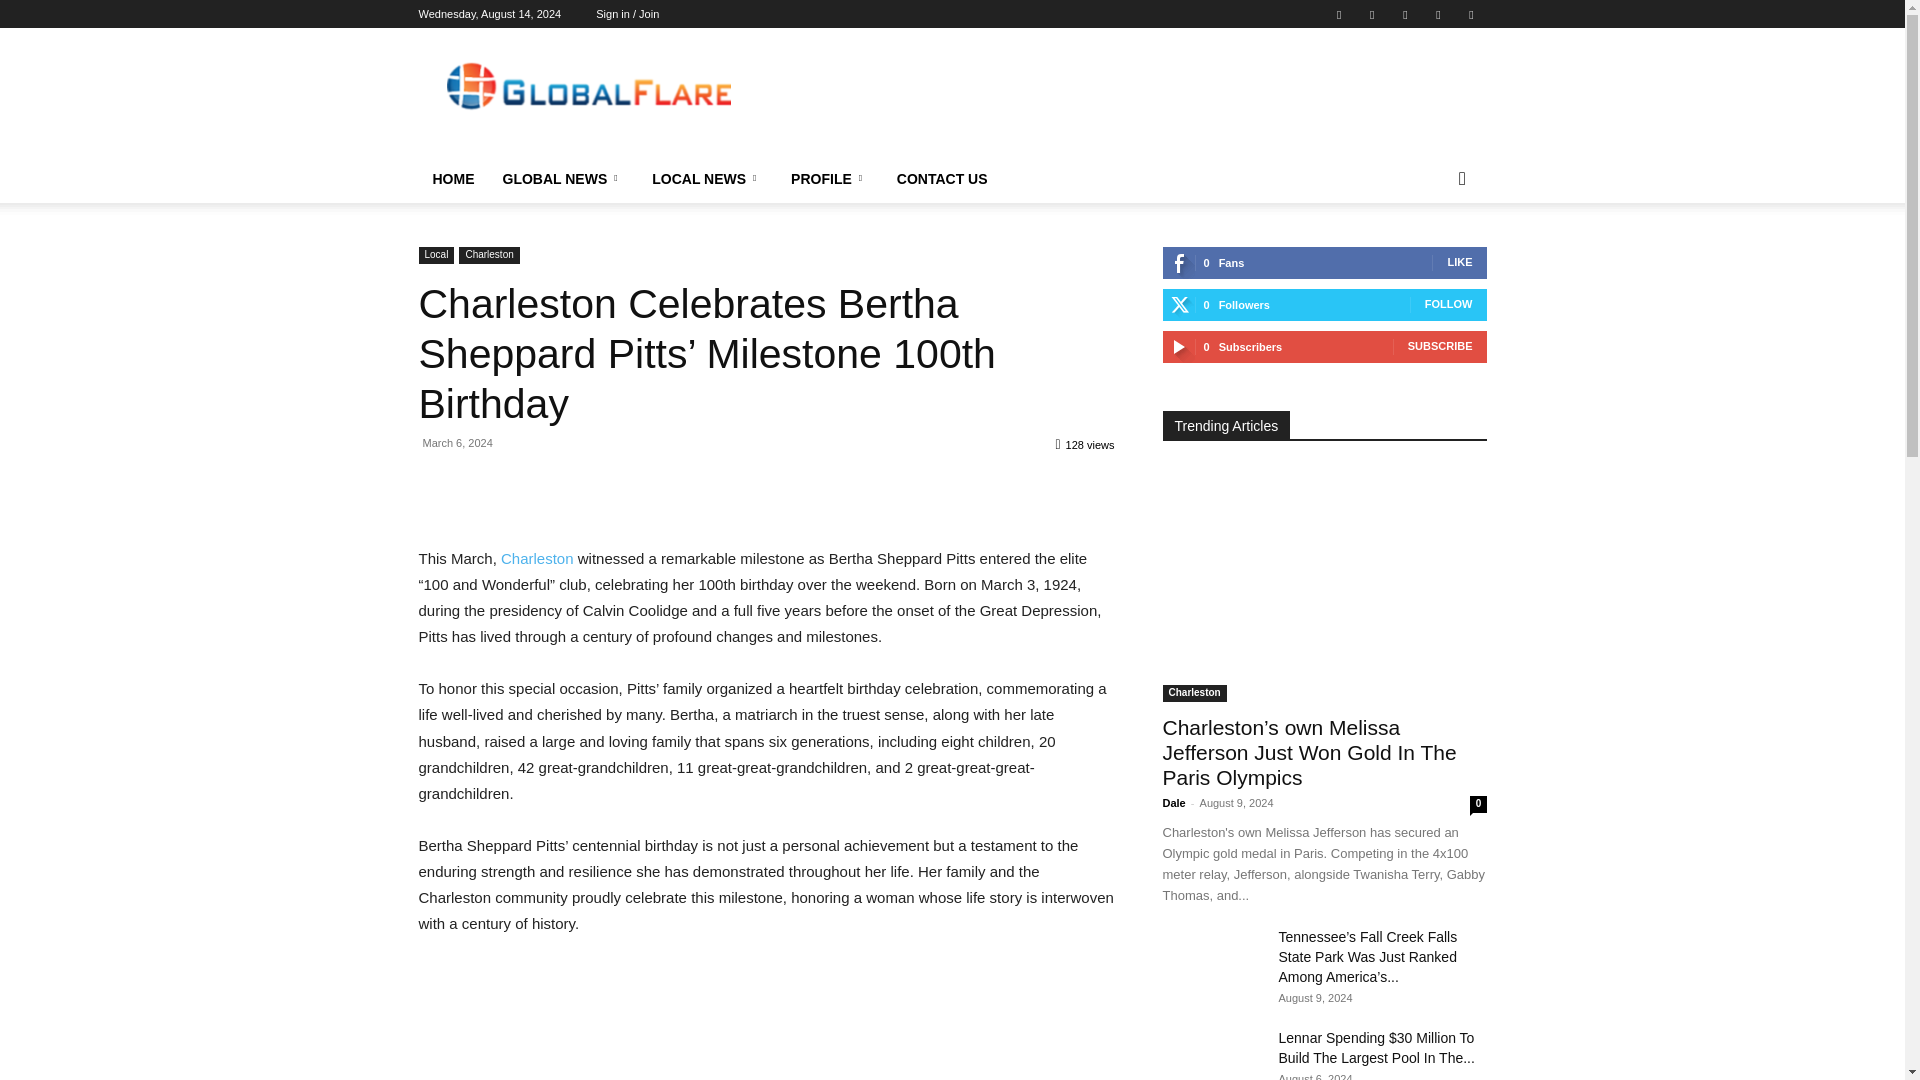 The width and height of the screenshot is (1920, 1080). I want to click on Vimeo, so click(1405, 14).